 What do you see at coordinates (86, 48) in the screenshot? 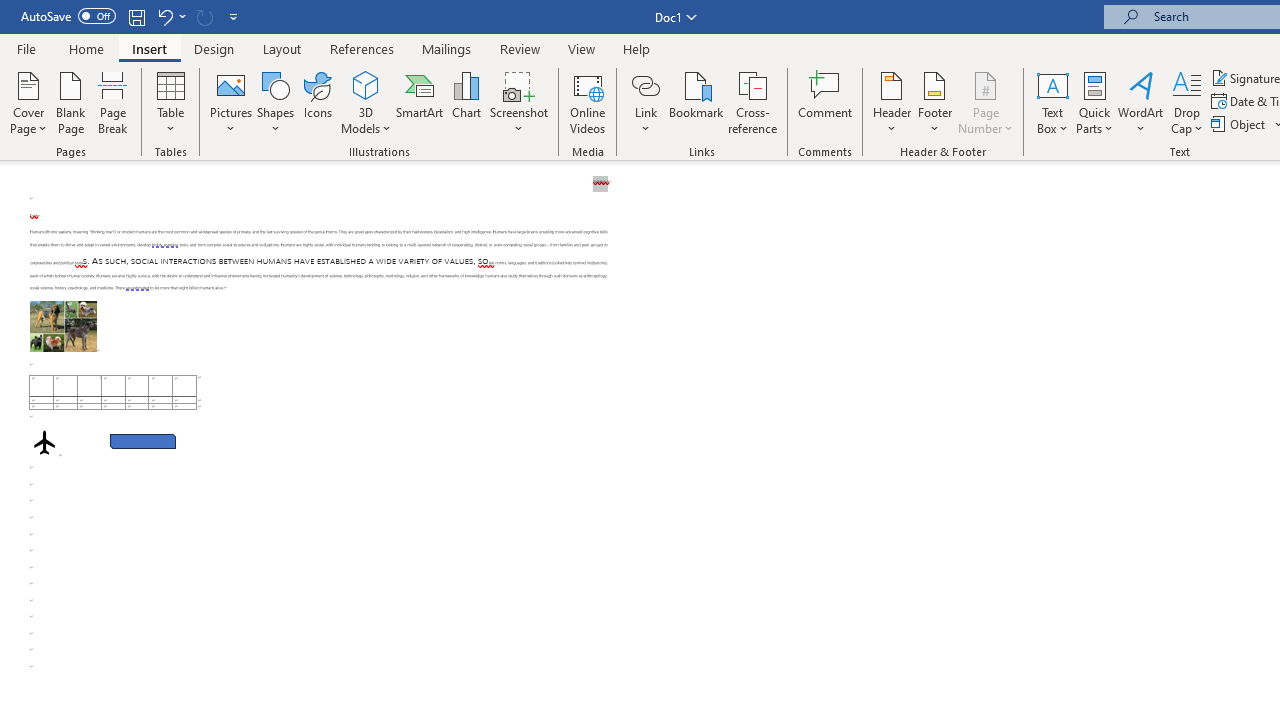
I see `Home` at bounding box center [86, 48].